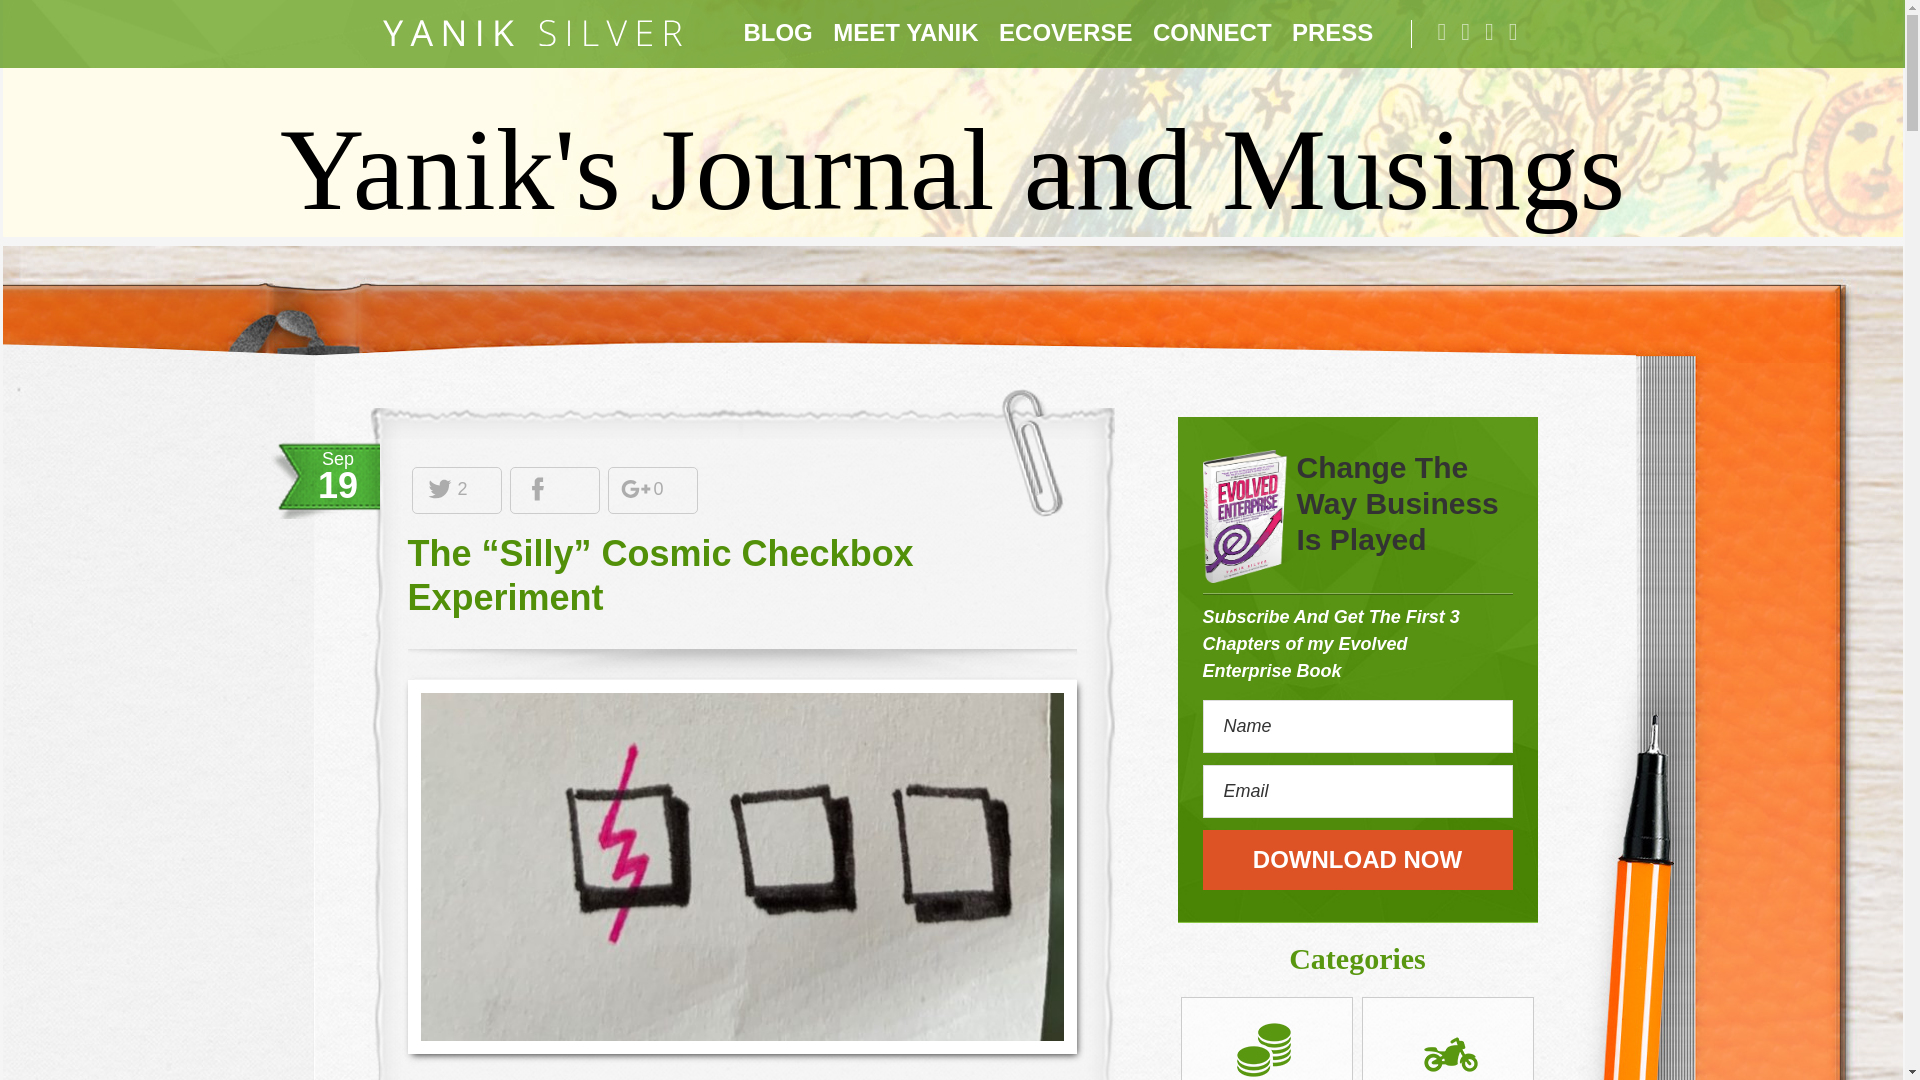  Describe the element at coordinates (1212, 33) in the screenshot. I see `CONNECT` at that location.